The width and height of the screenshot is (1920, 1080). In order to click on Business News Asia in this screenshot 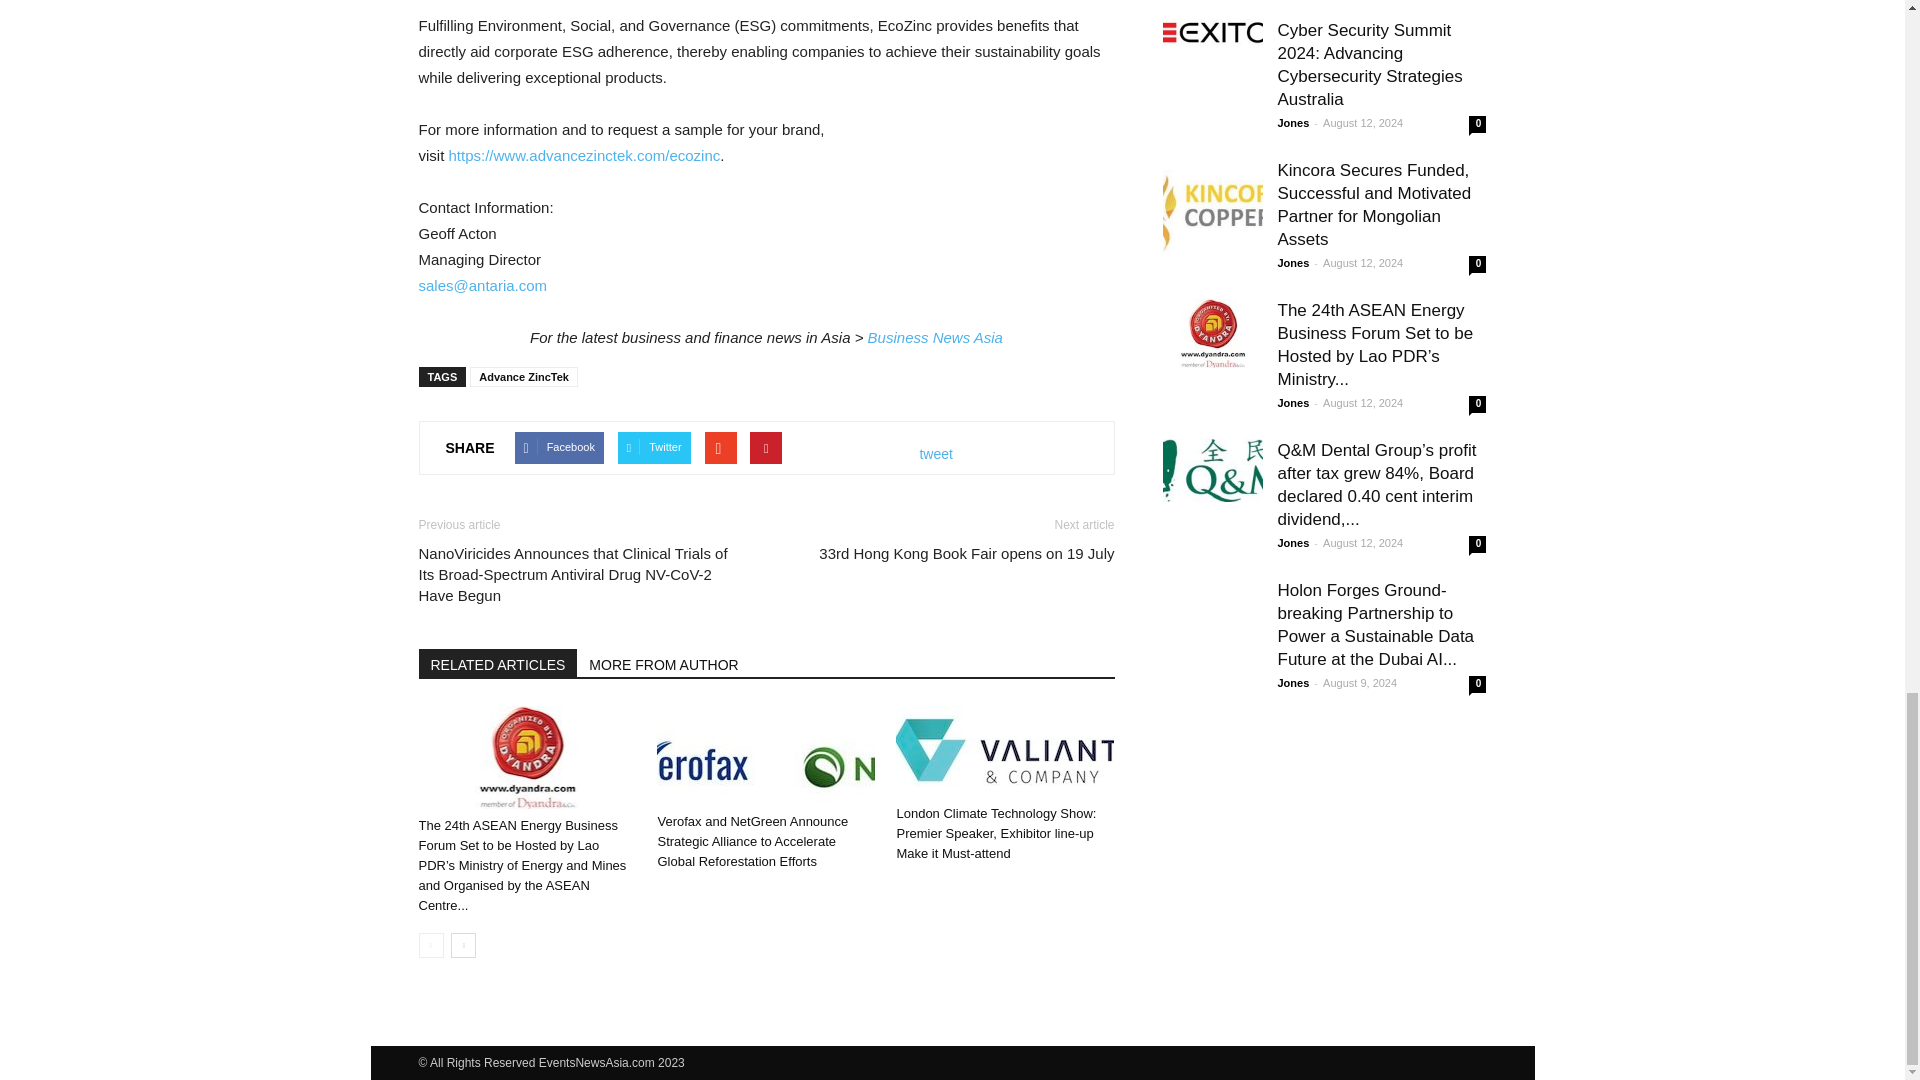, I will do `click(934, 337)`.